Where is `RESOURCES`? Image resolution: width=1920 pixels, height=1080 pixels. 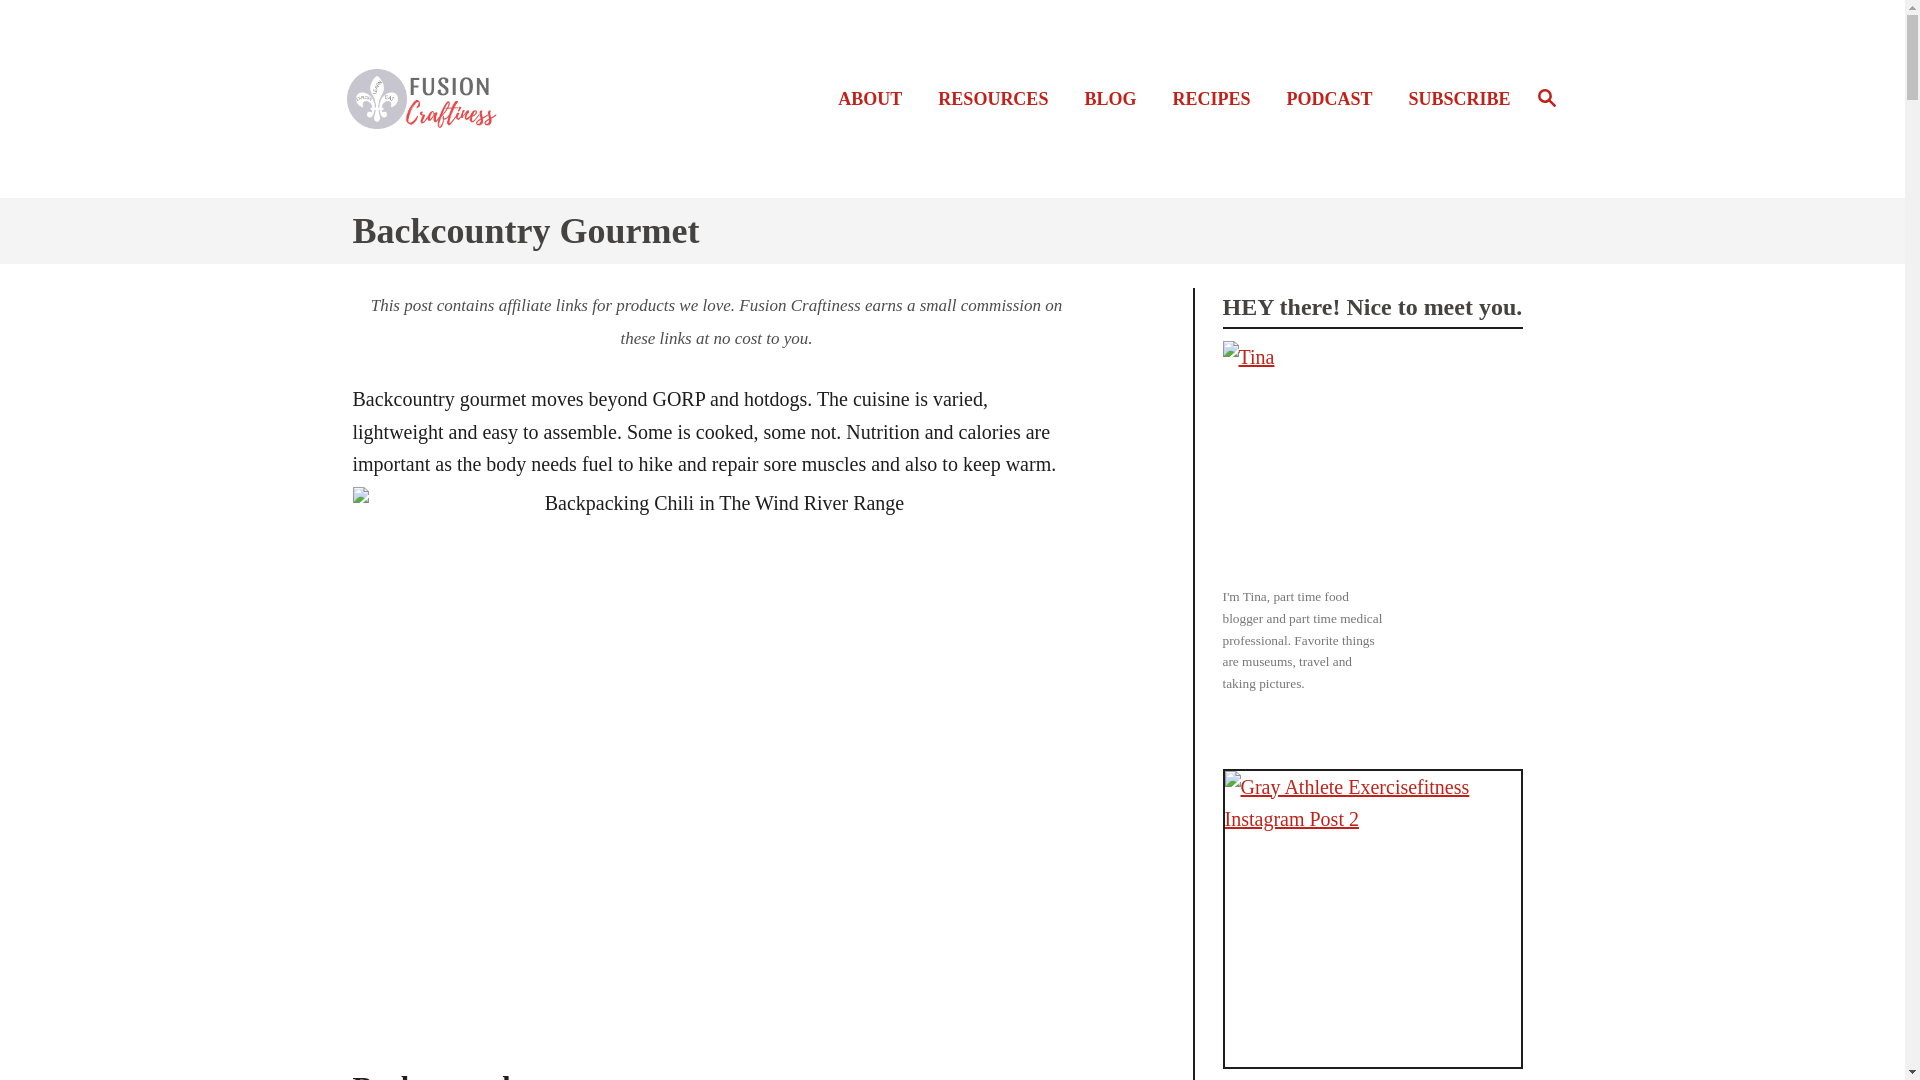 RESOURCES is located at coordinates (1334, 100).